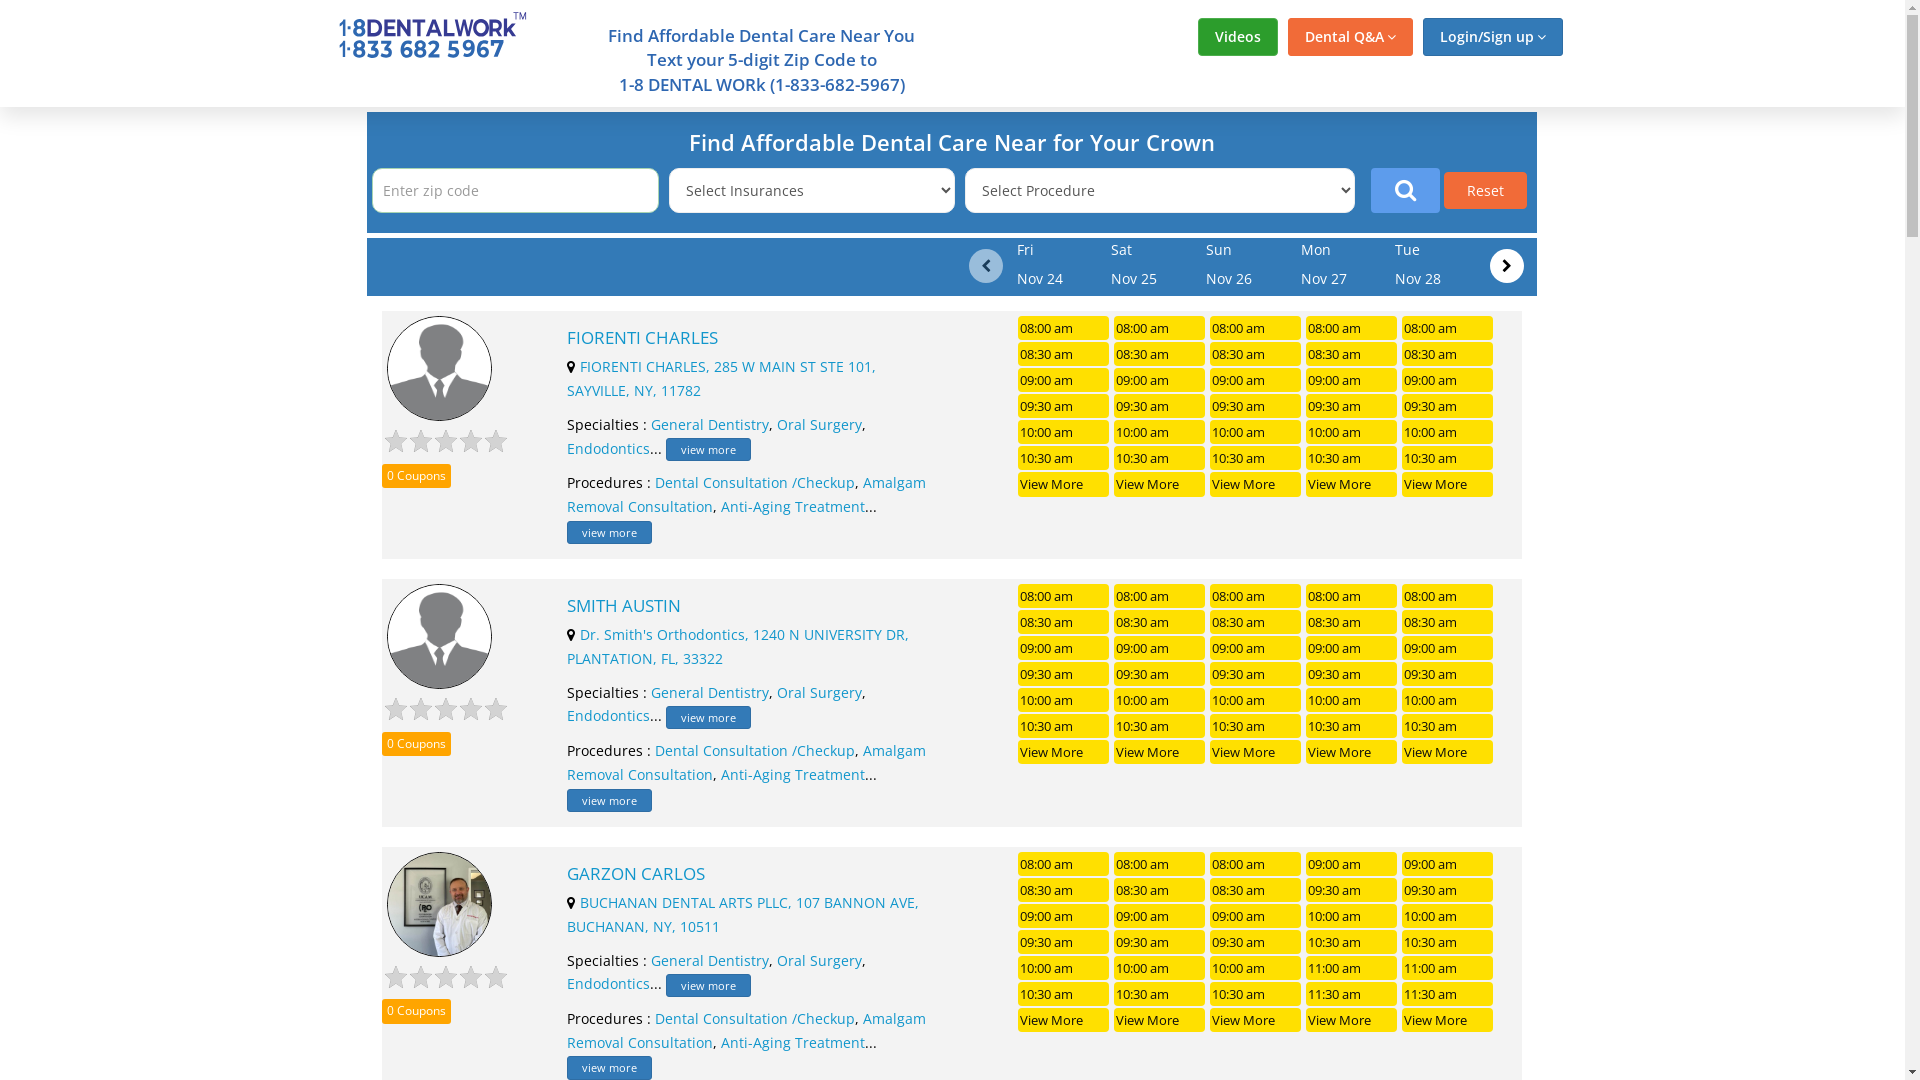  I want to click on View More, so click(1063, 1020).